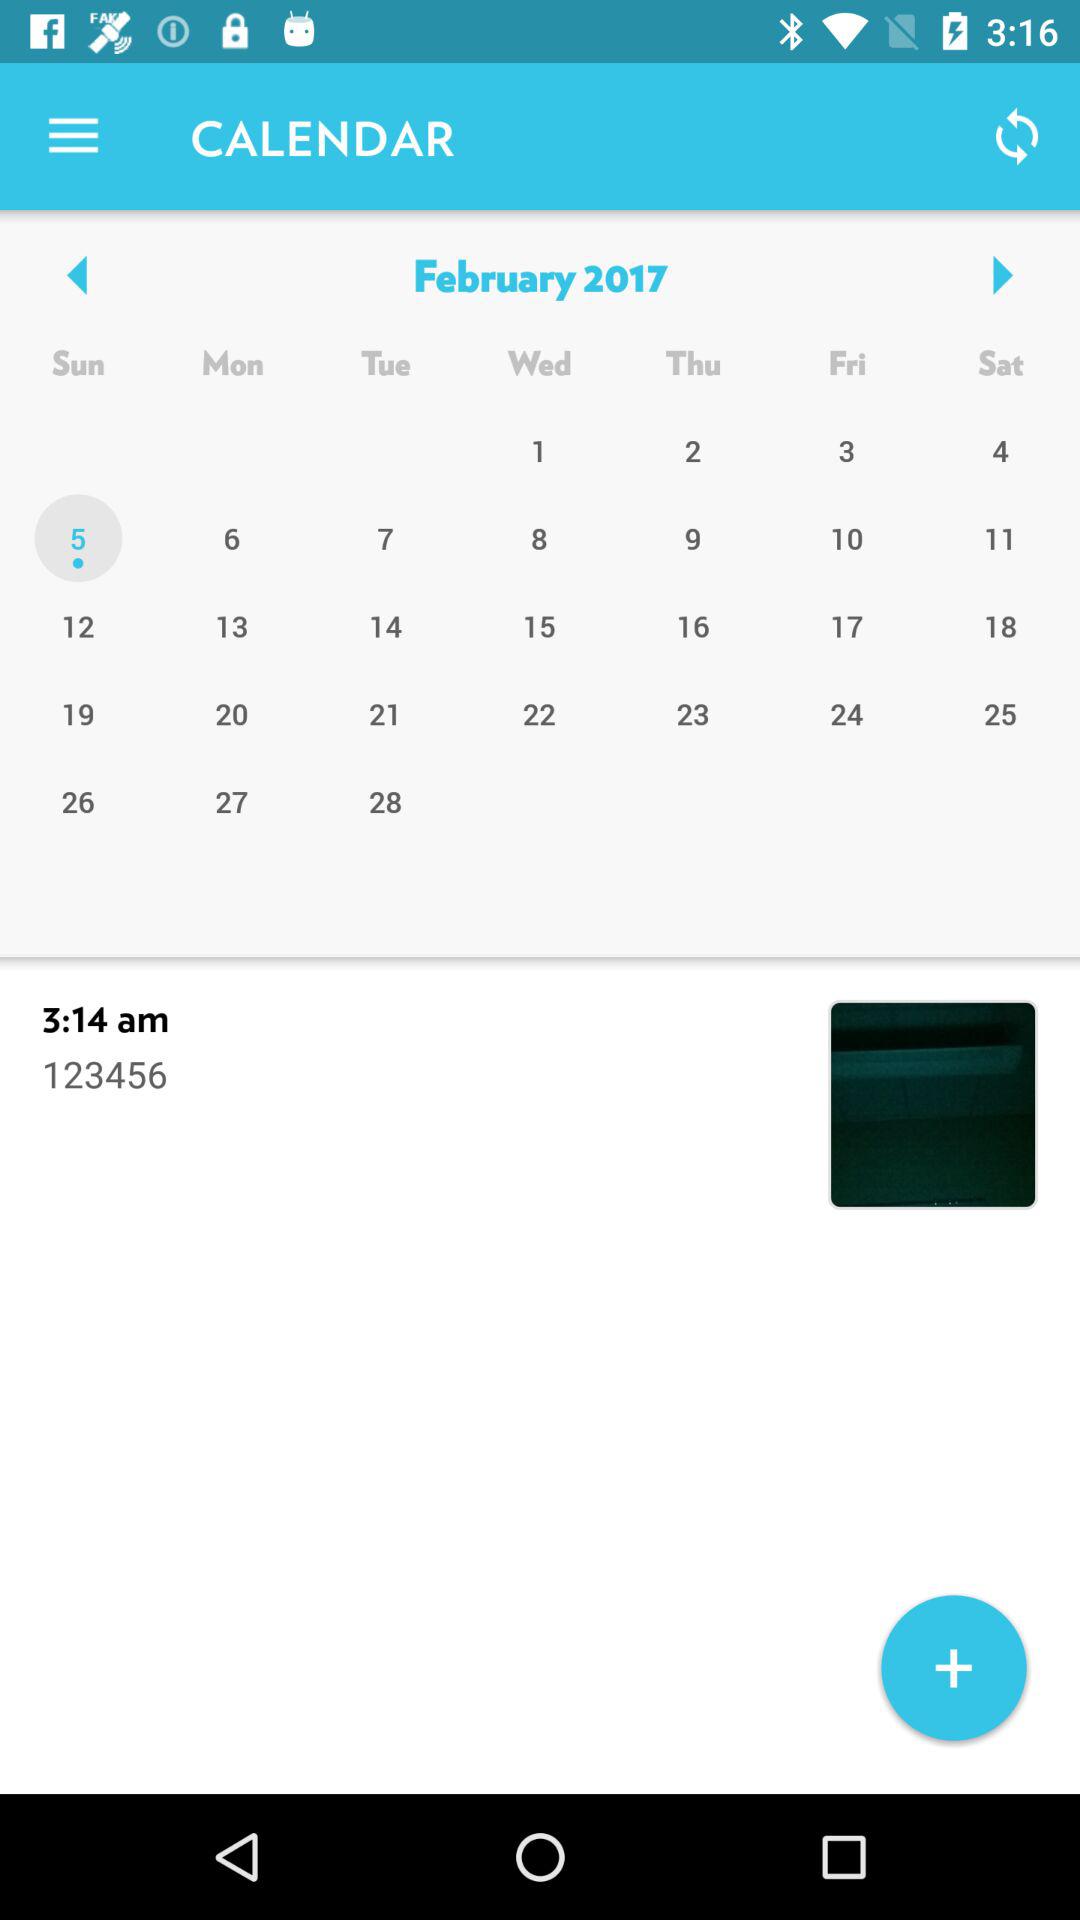 Image resolution: width=1080 pixels, height=1920 pixels. Describe the element at coordinates (78, 625) in the screenshot. I see `launch the item next to the 6 item` at that location.